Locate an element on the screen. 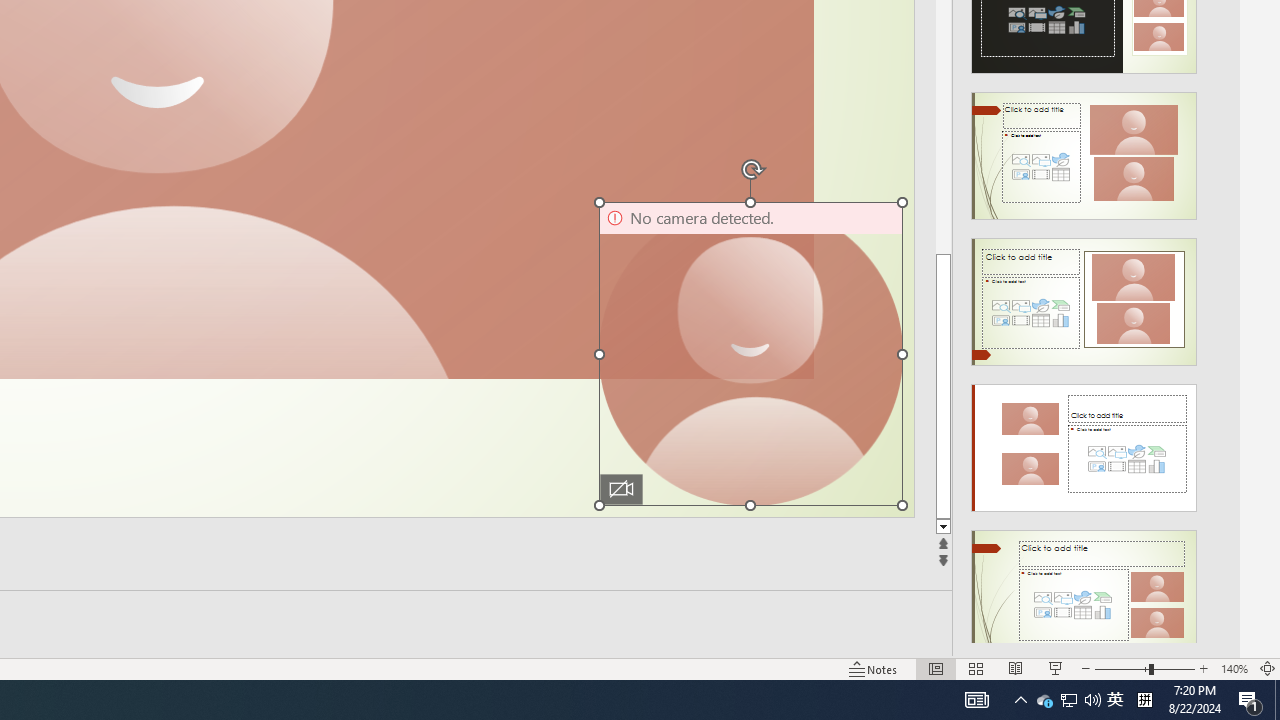 The image size is (1280, 720). Normal is located at coordinates (936, 668).